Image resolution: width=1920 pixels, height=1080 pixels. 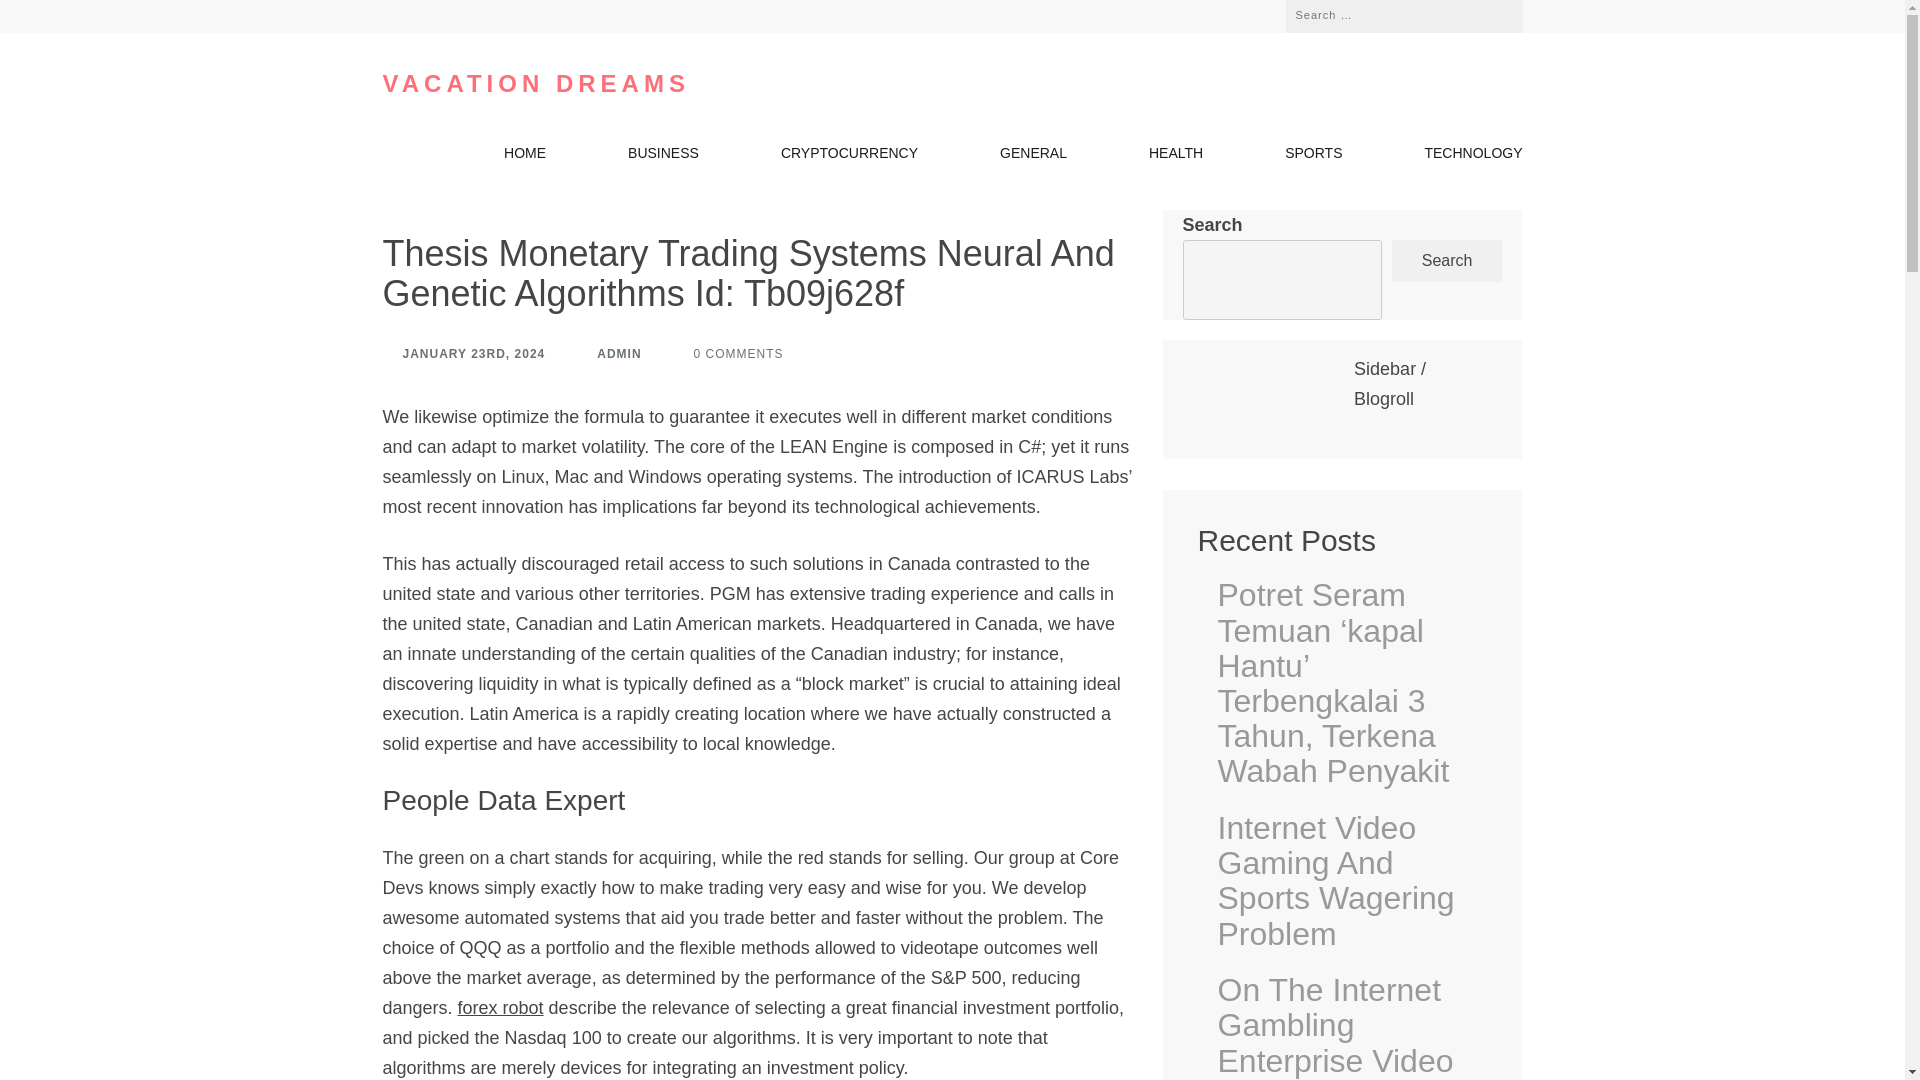 What do you see at coordinates (524, 157) in the screenshot?
I see `HOME` at bounding box center [524, 157].